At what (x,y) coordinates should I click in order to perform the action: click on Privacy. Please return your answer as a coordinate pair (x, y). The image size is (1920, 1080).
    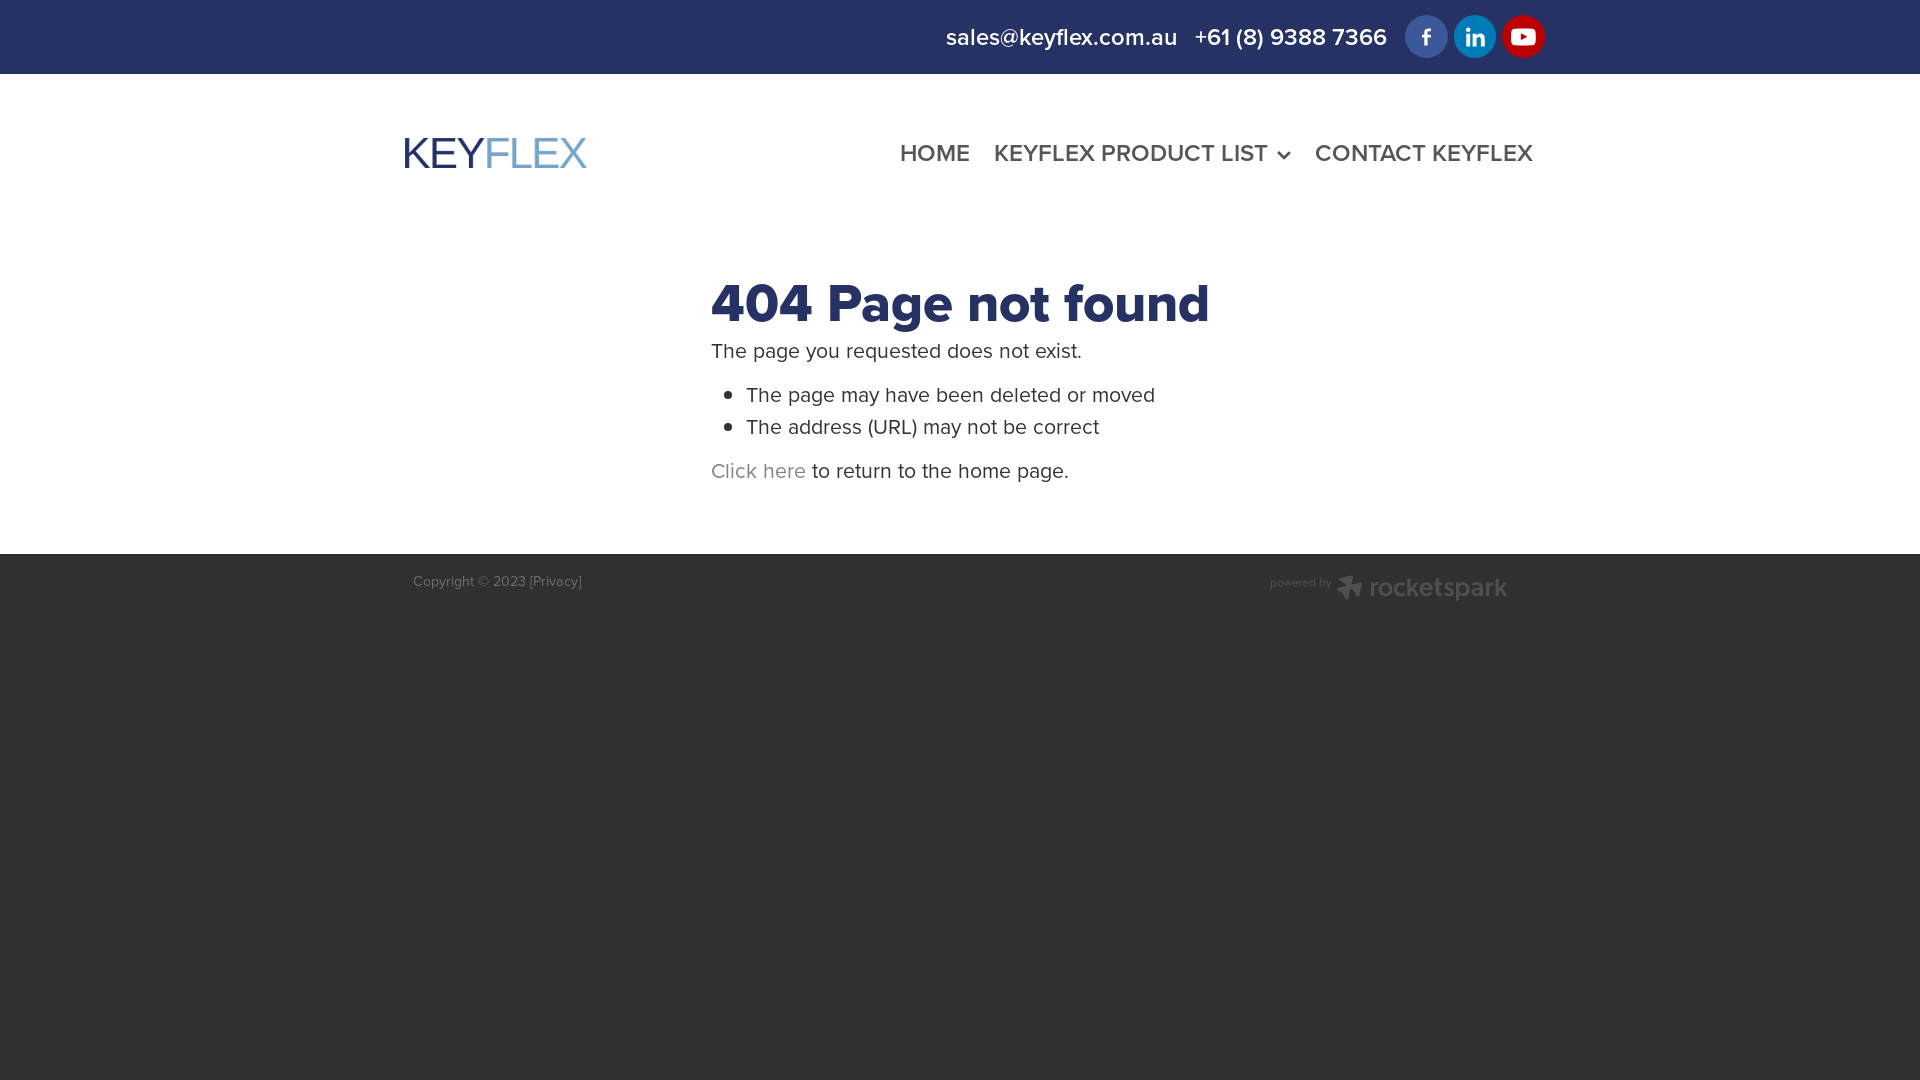
    Looking at the image, I should click on (556, 582).